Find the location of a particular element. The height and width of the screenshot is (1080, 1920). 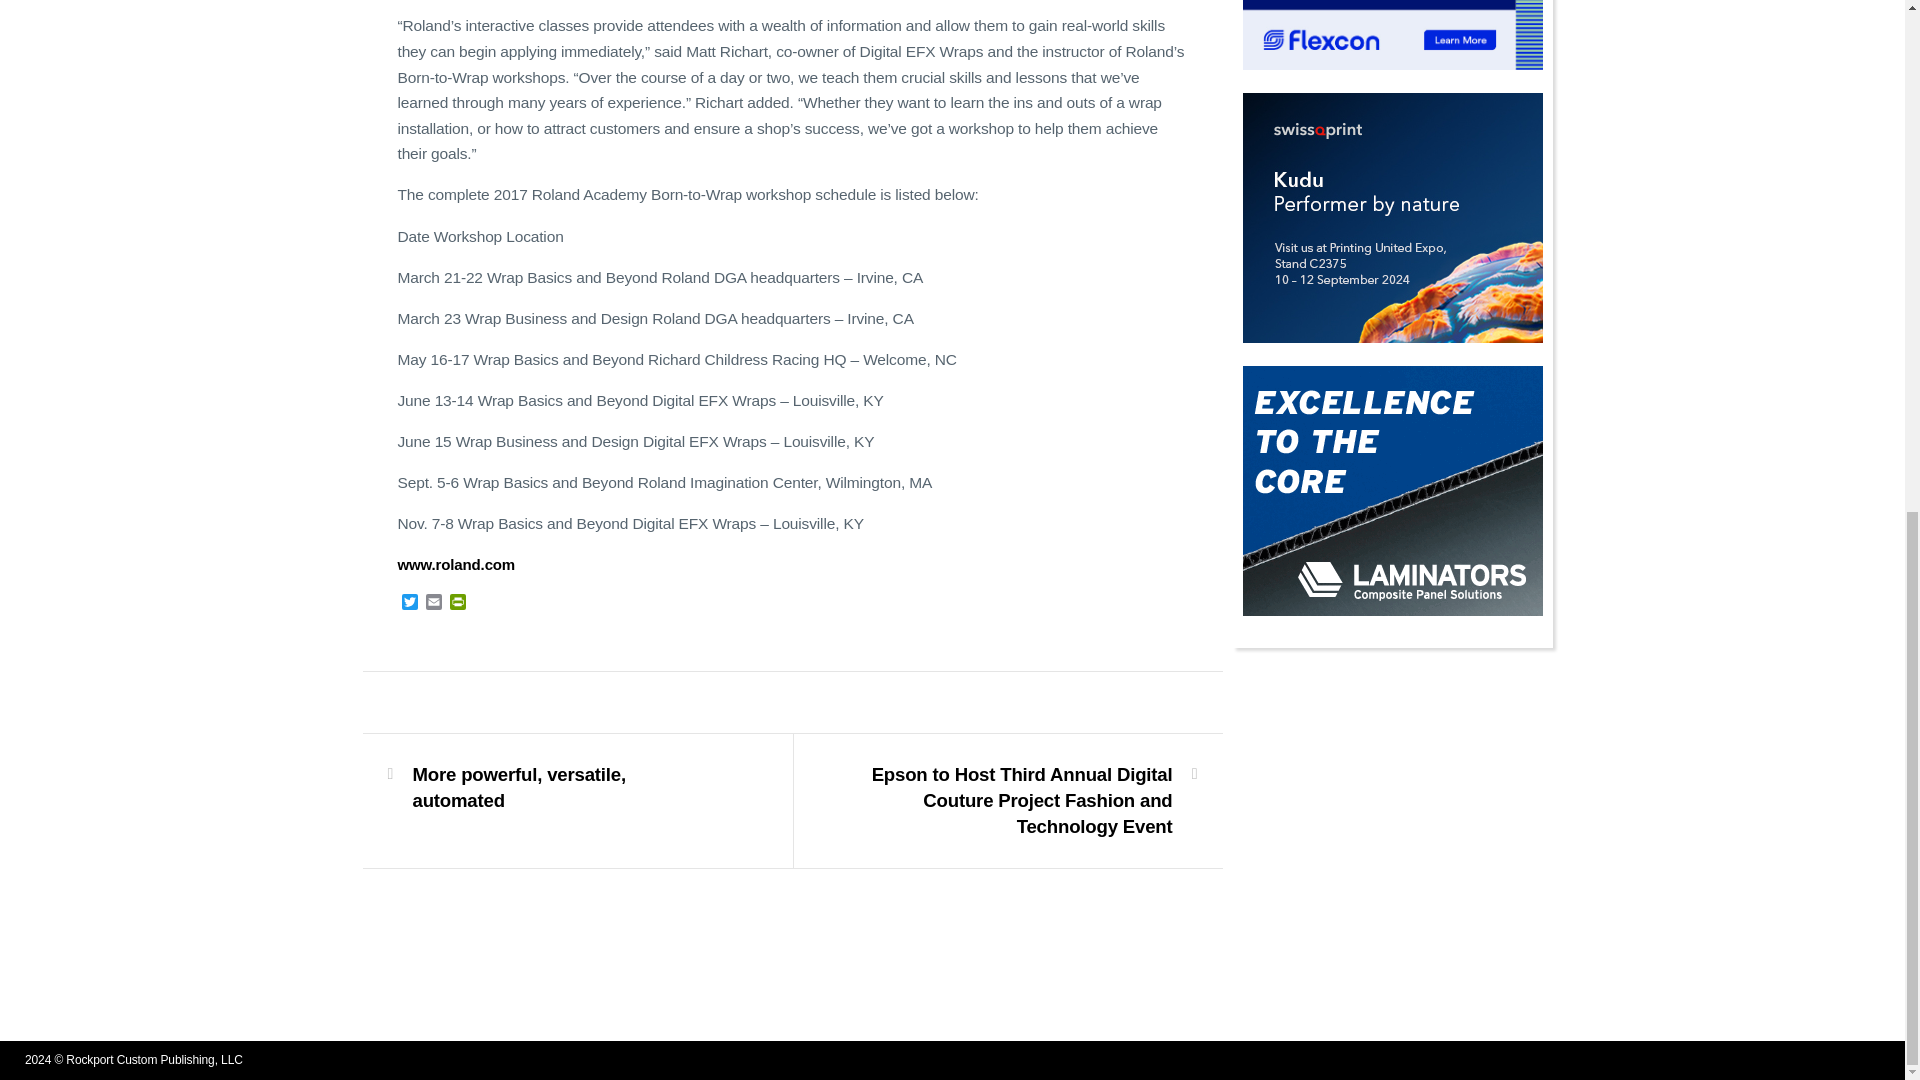

Previous is located at coordinates (564, 788).